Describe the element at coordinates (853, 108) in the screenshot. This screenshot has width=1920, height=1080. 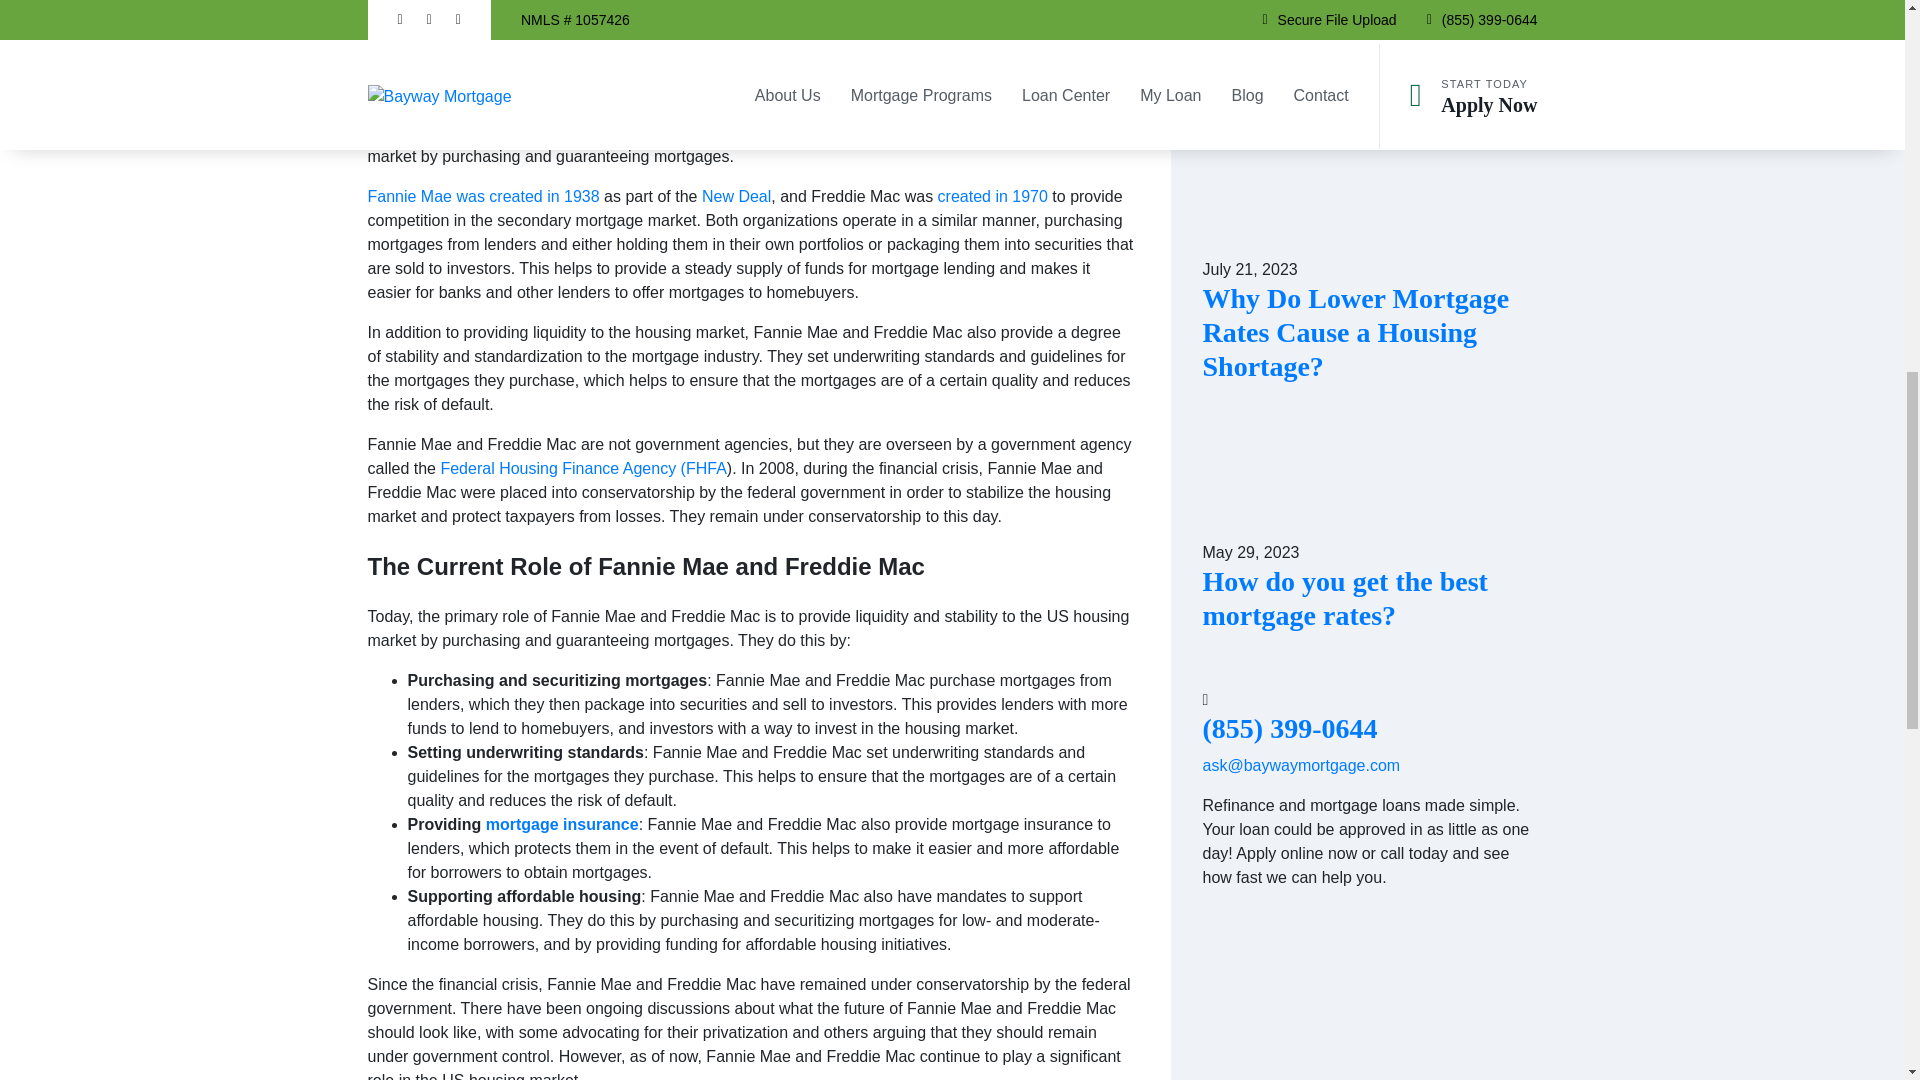
I see `Fannie Mae` at that location.